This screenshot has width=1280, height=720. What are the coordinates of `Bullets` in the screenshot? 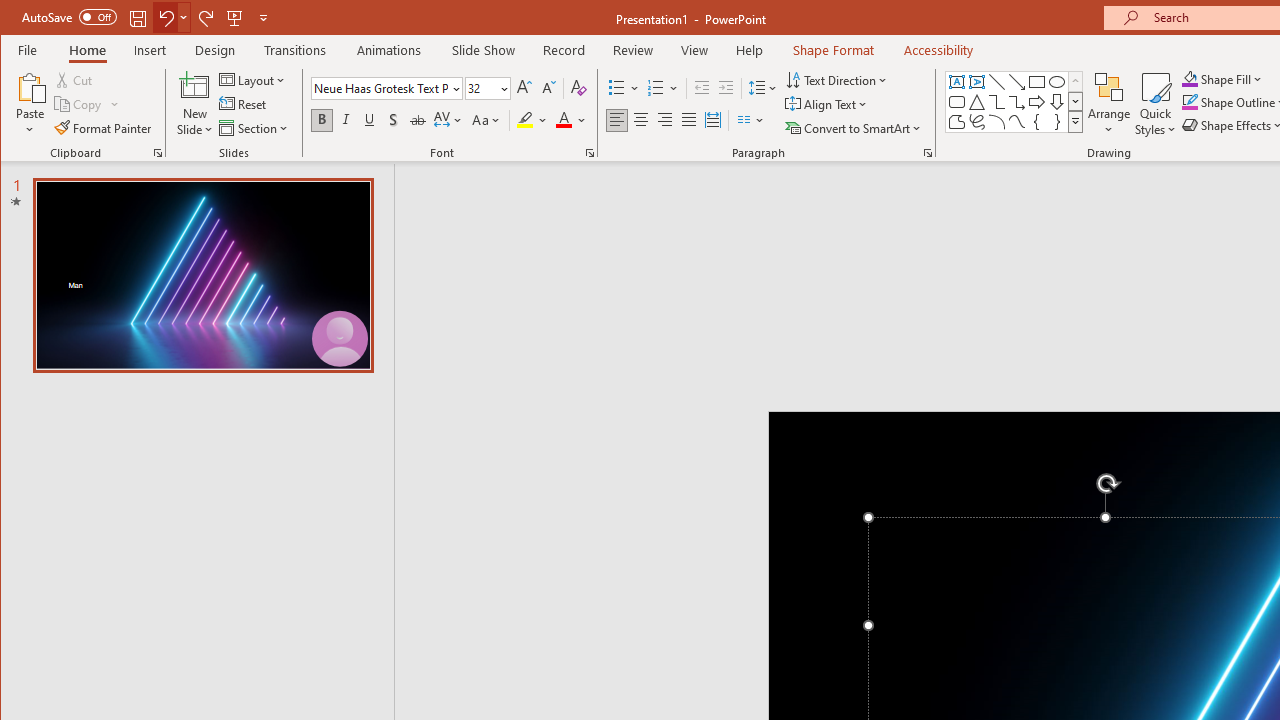 It's located at (624, 88).